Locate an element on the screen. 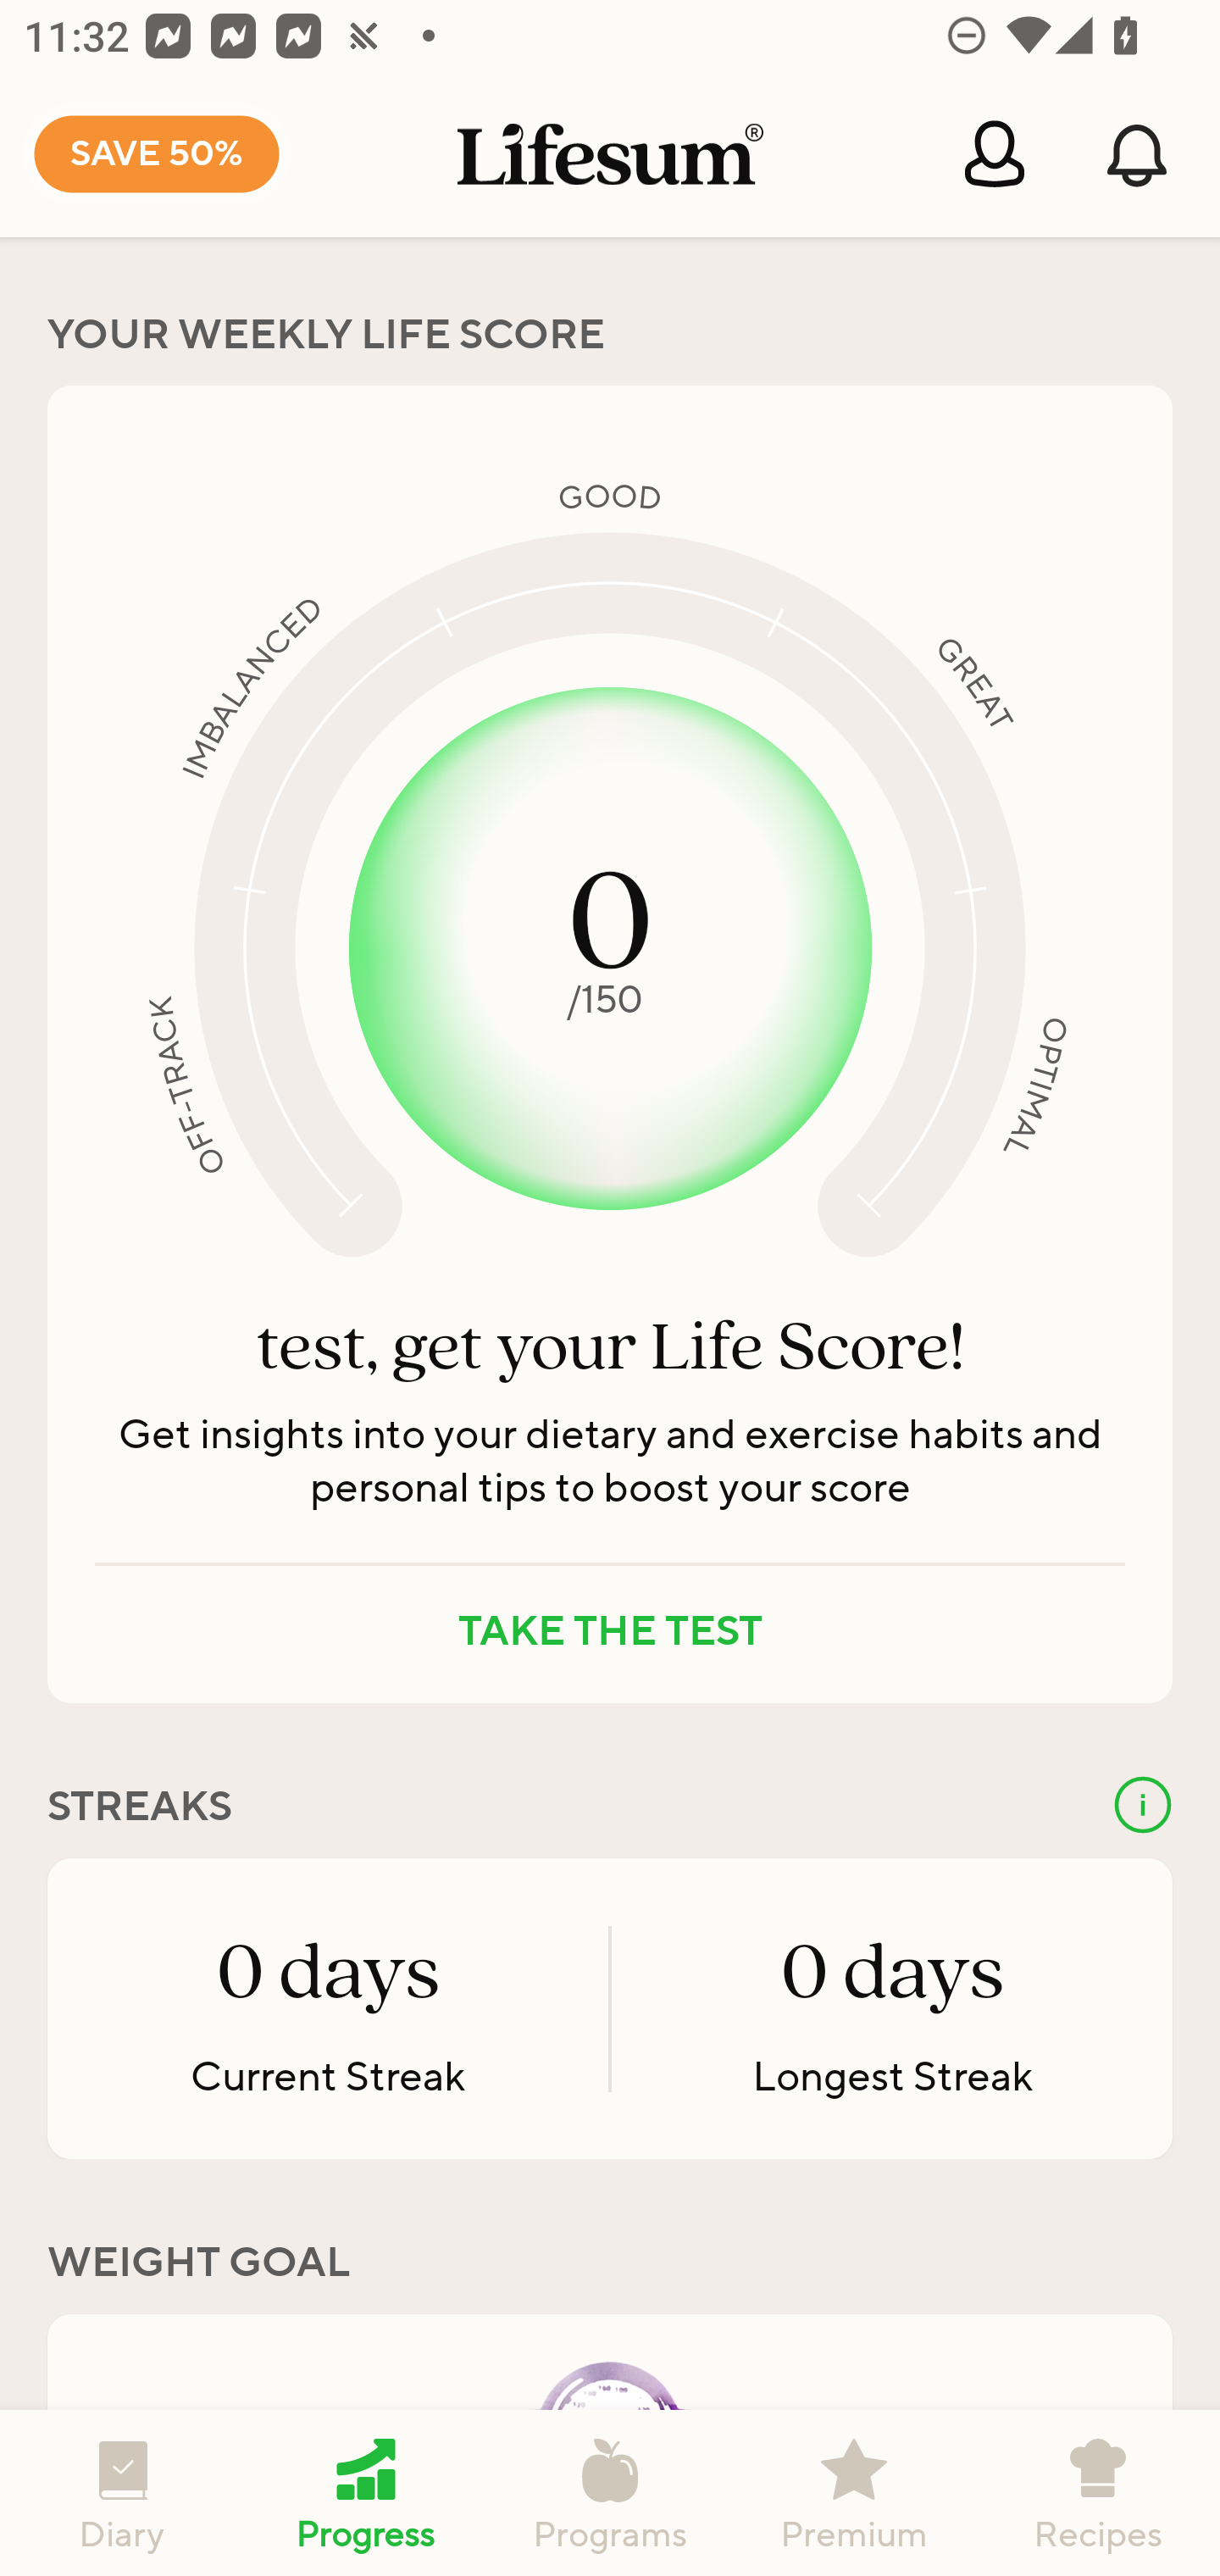 This screenshot has width=1220, height=2576. Diary is located at coordinates (122, 2493).